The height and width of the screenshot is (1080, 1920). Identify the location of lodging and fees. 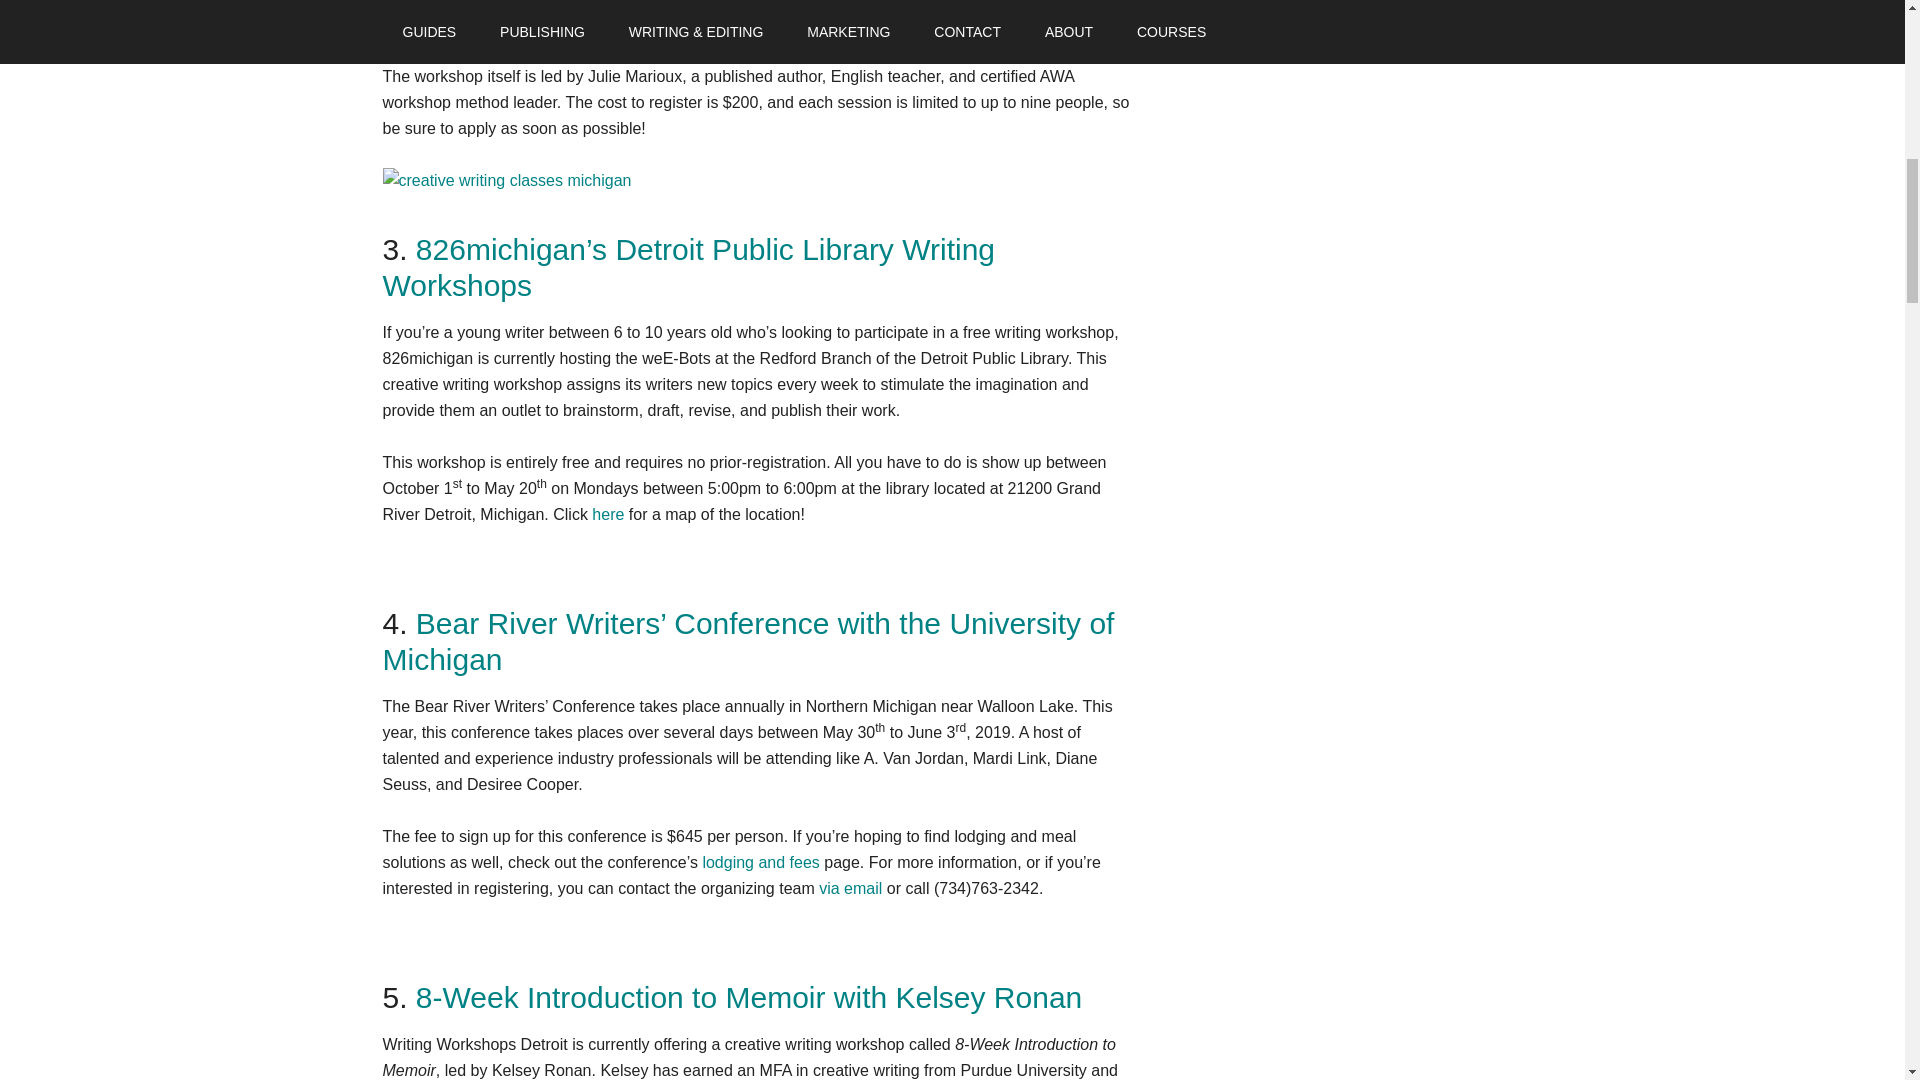
(760, 862).